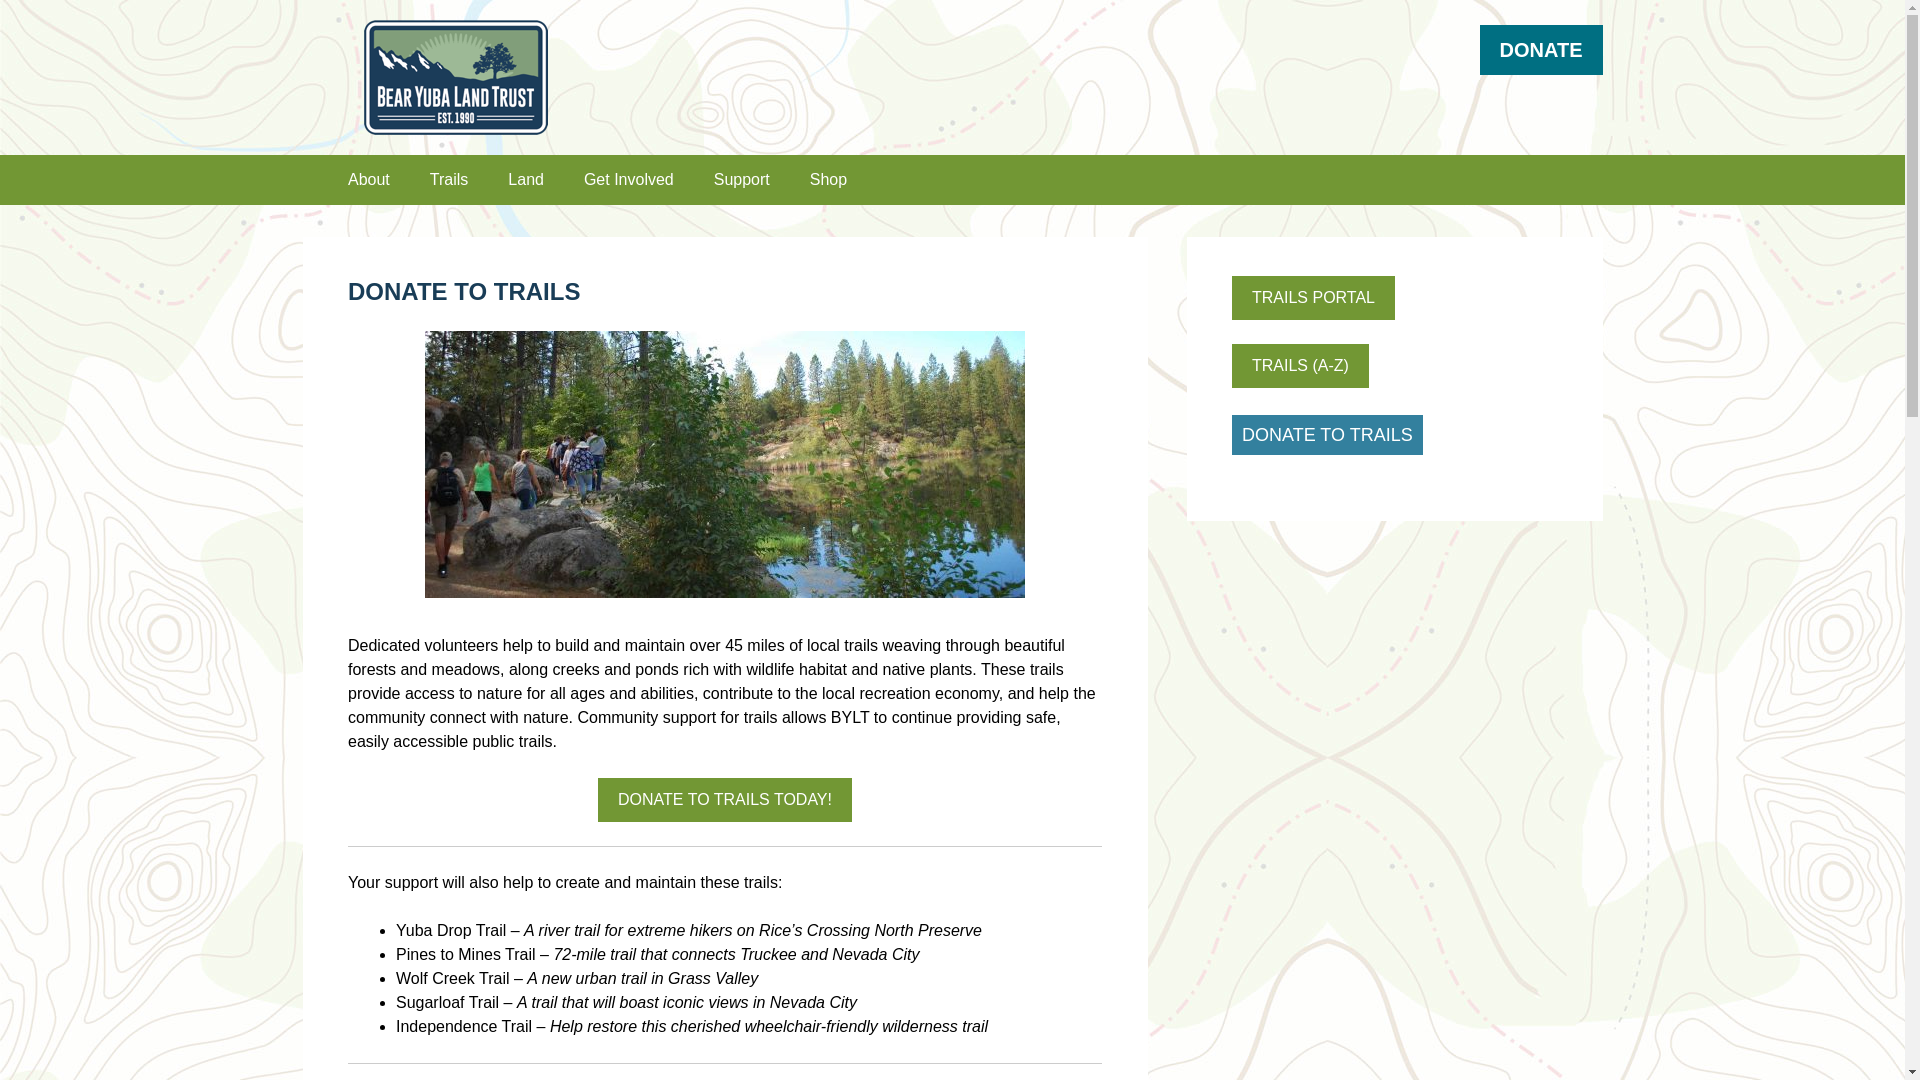  What do you see at coordinates (628, 180) in the screenshot?
I see `Get Involved` at bounding box center [628, 180].